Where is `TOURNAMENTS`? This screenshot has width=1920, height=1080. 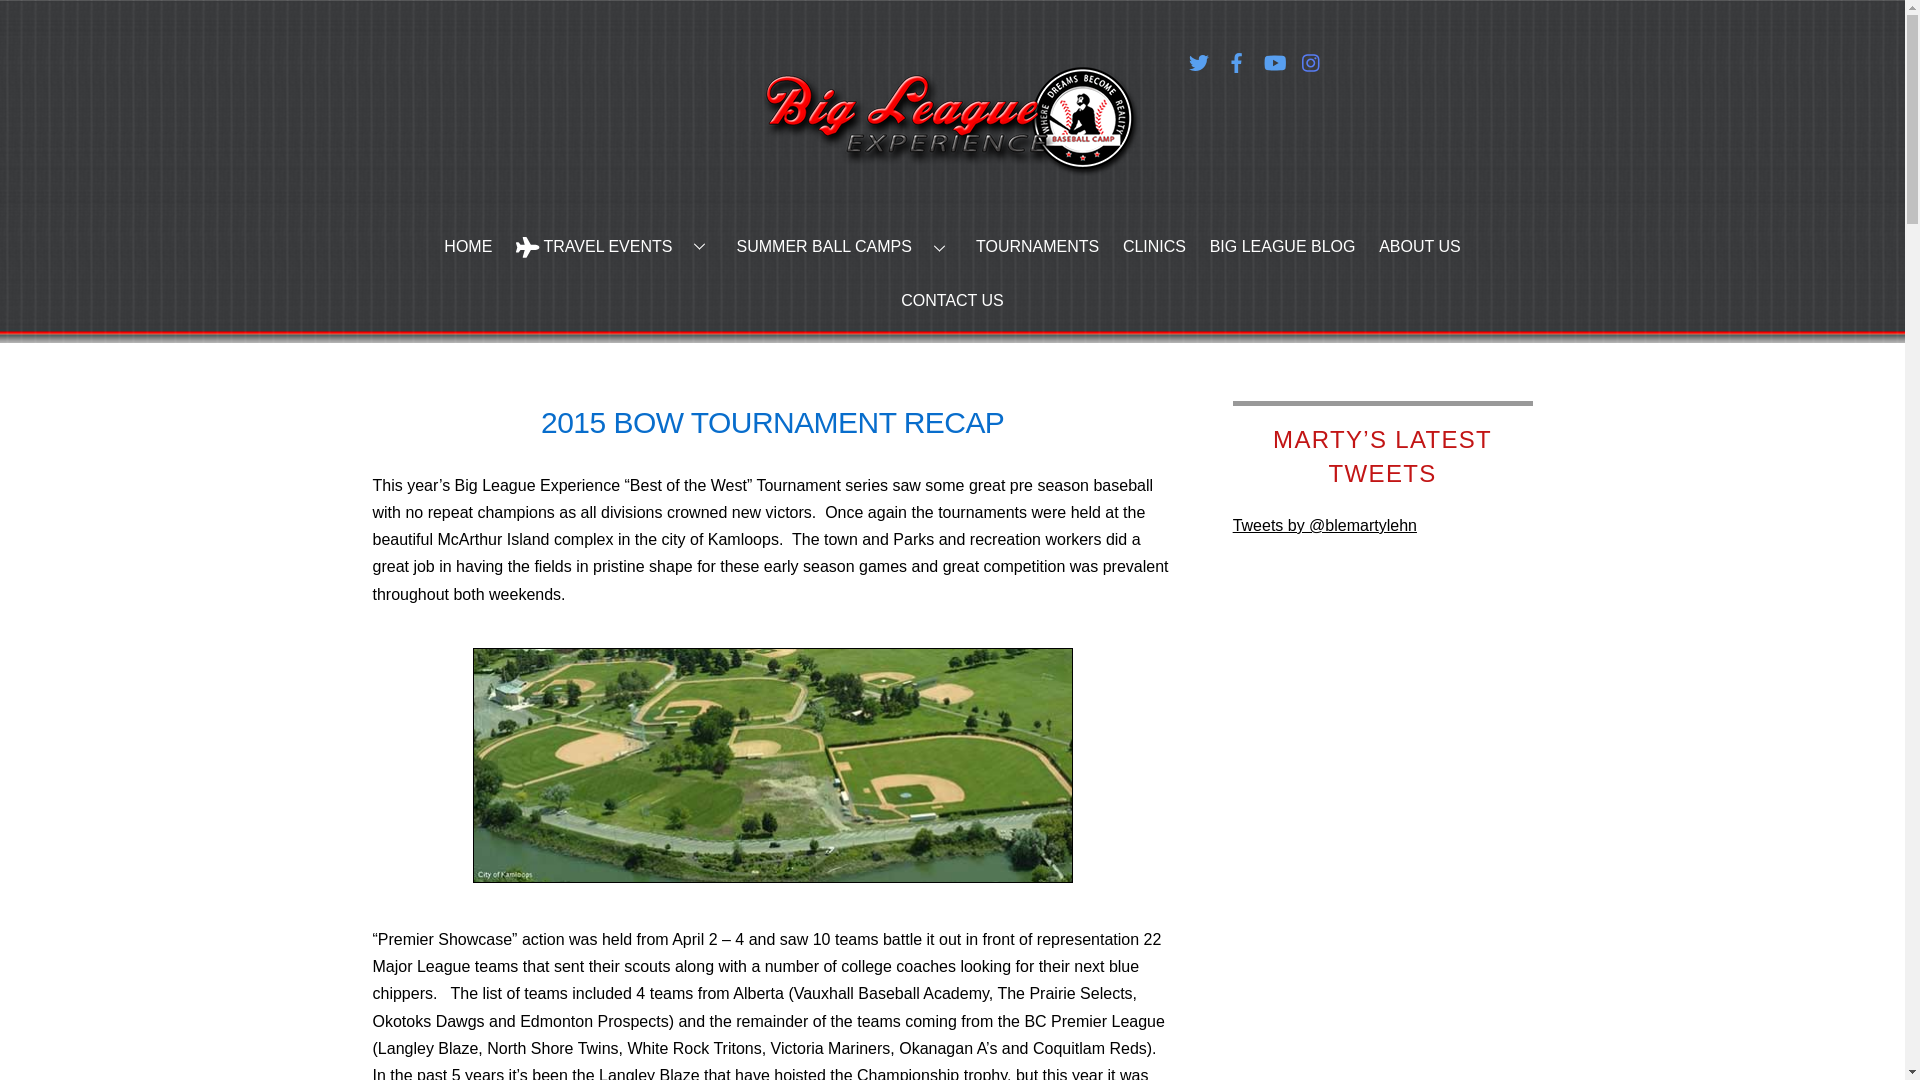
TOURNAMENTS is located at coordinates (1036, 258).